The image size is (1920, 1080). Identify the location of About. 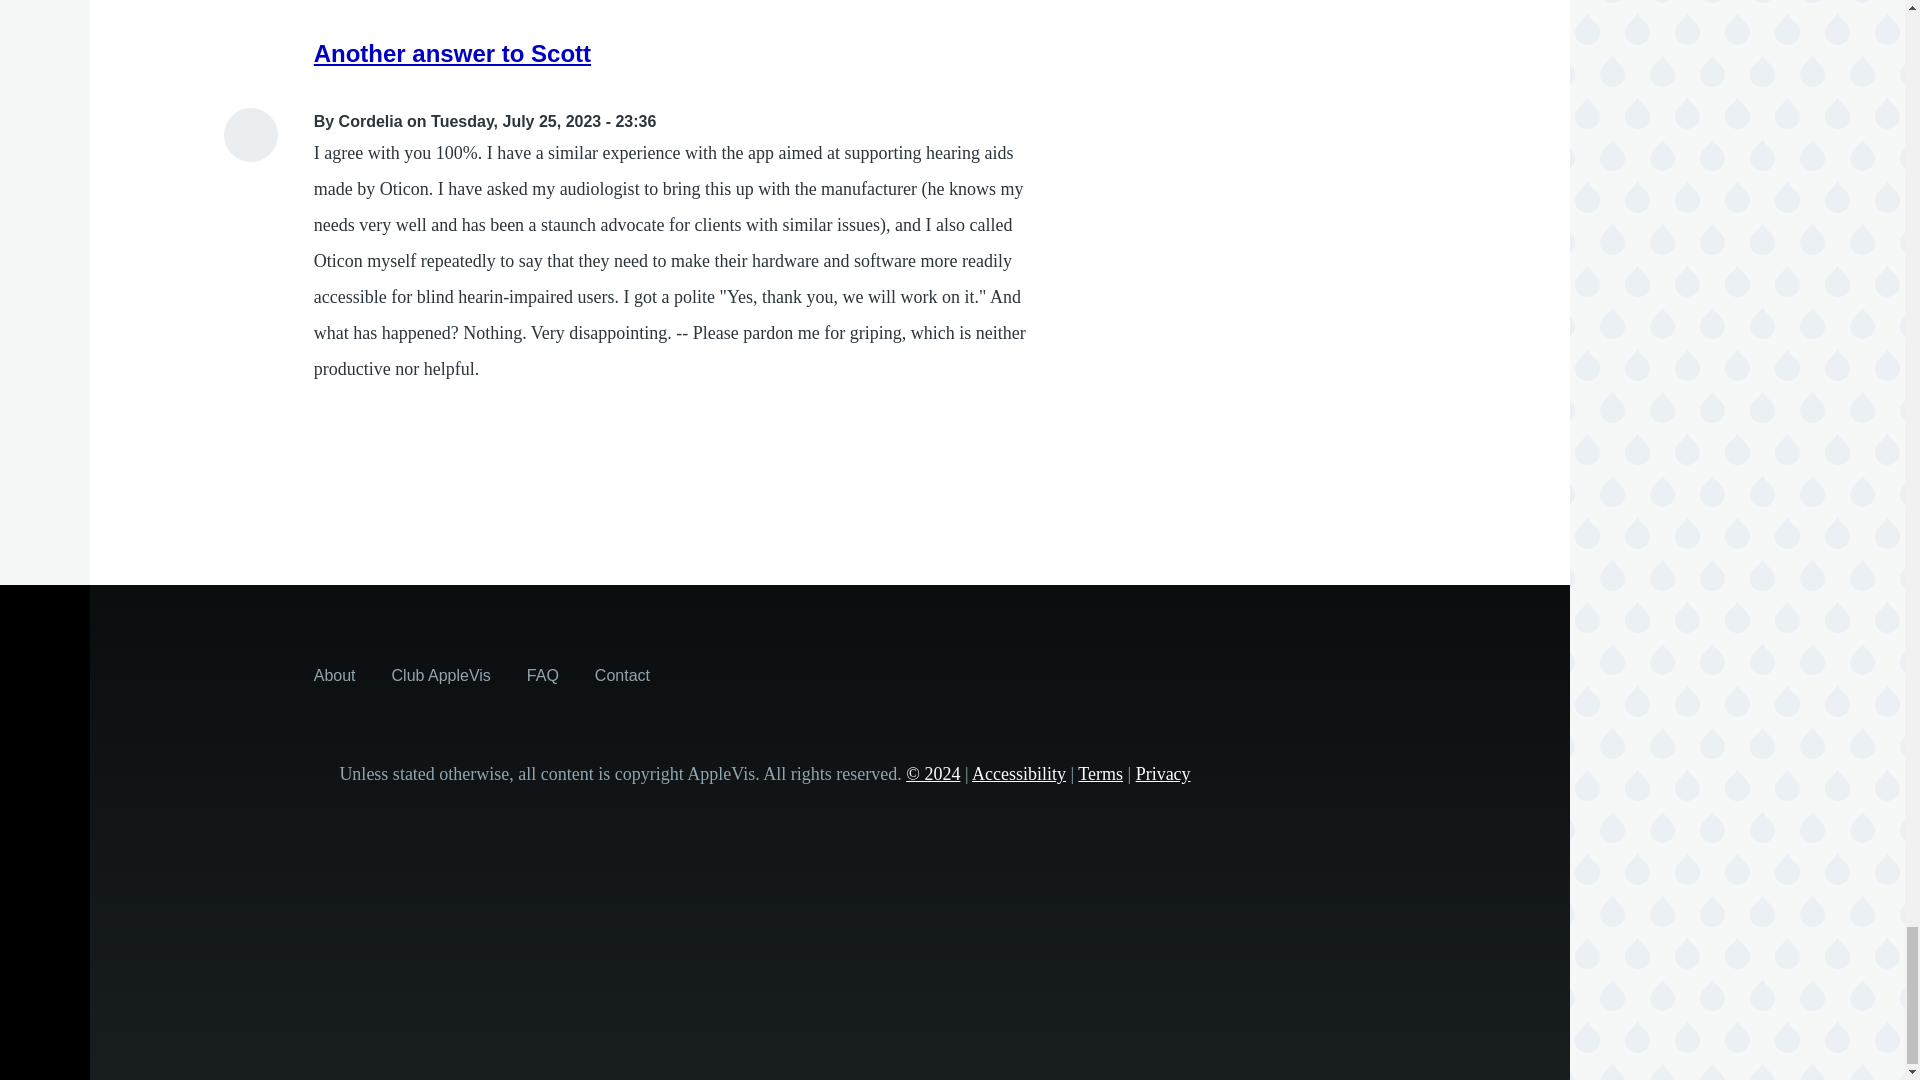
(334, 674).